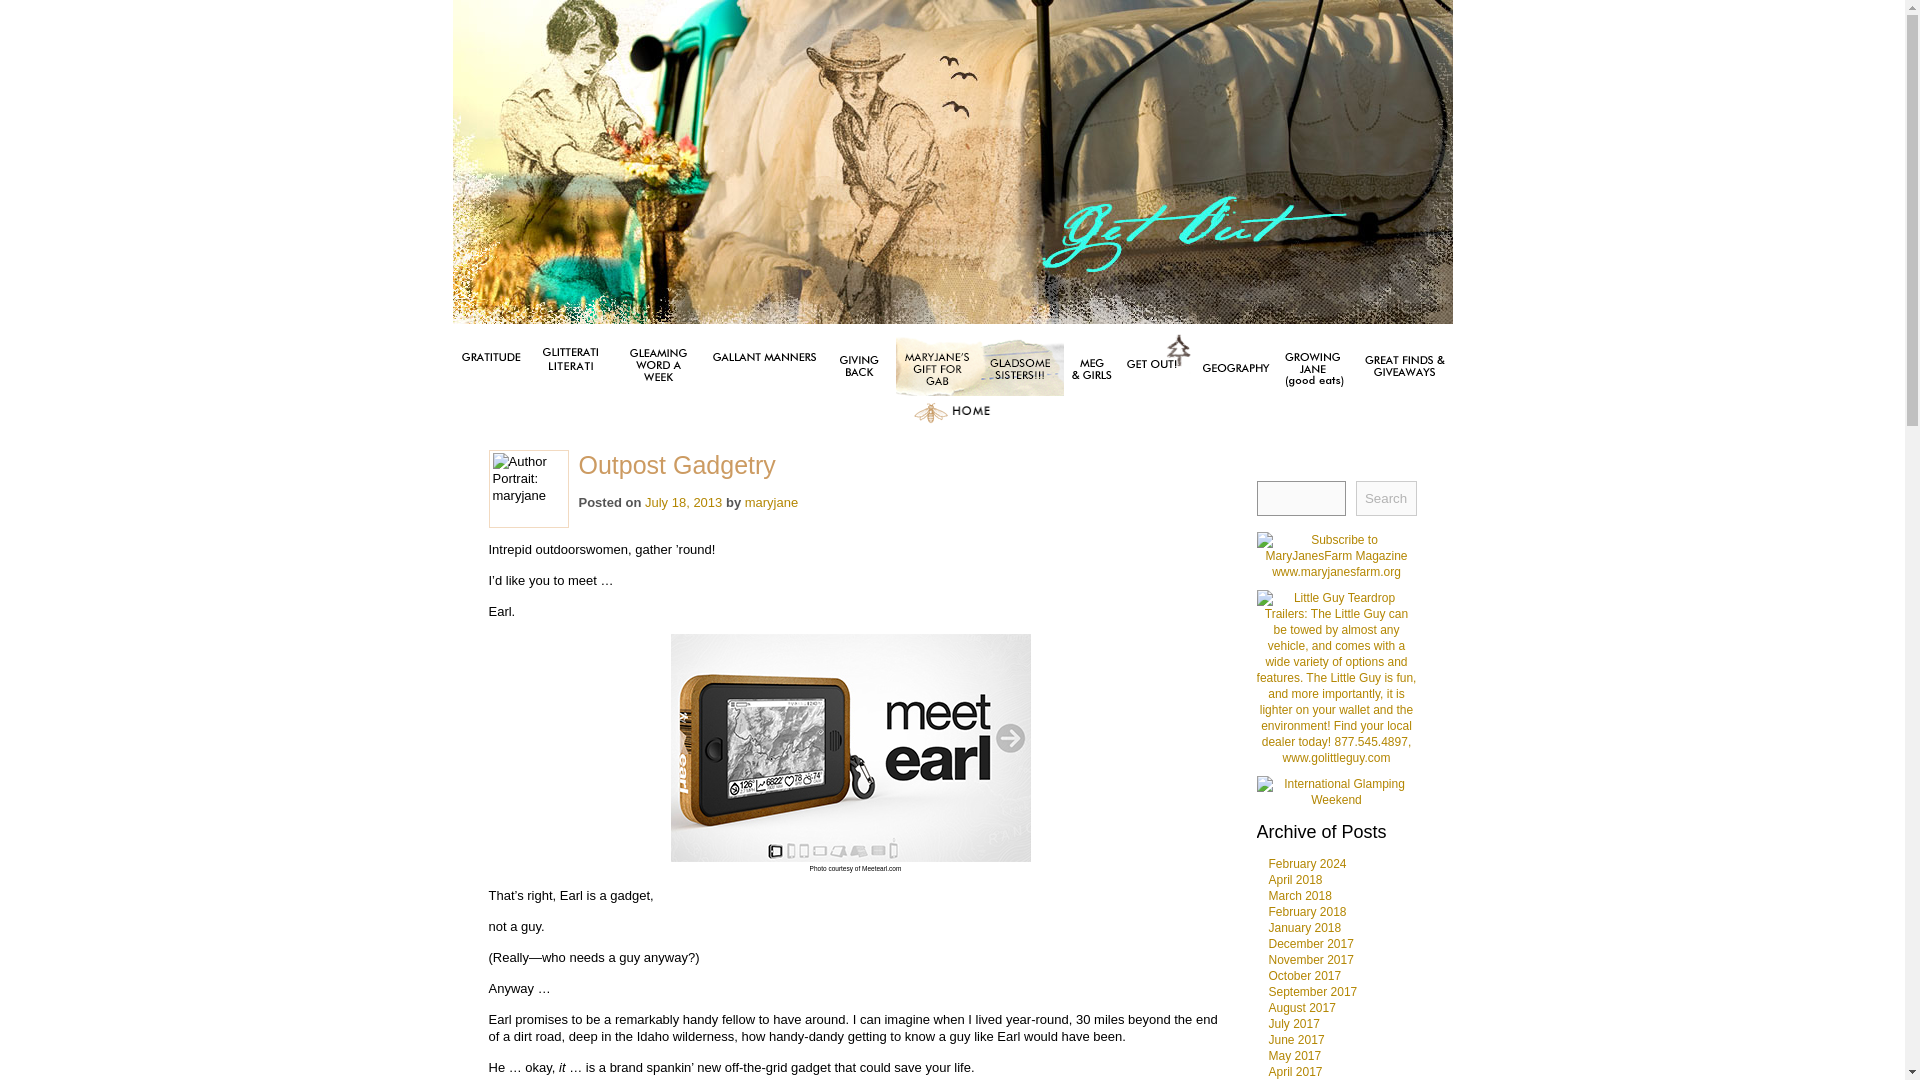 Image resolution: width=1920 pixels, height=1080 pixels. Describe the element at coordinates (1386, 498) in the screenshot. I see `Search` at that location.